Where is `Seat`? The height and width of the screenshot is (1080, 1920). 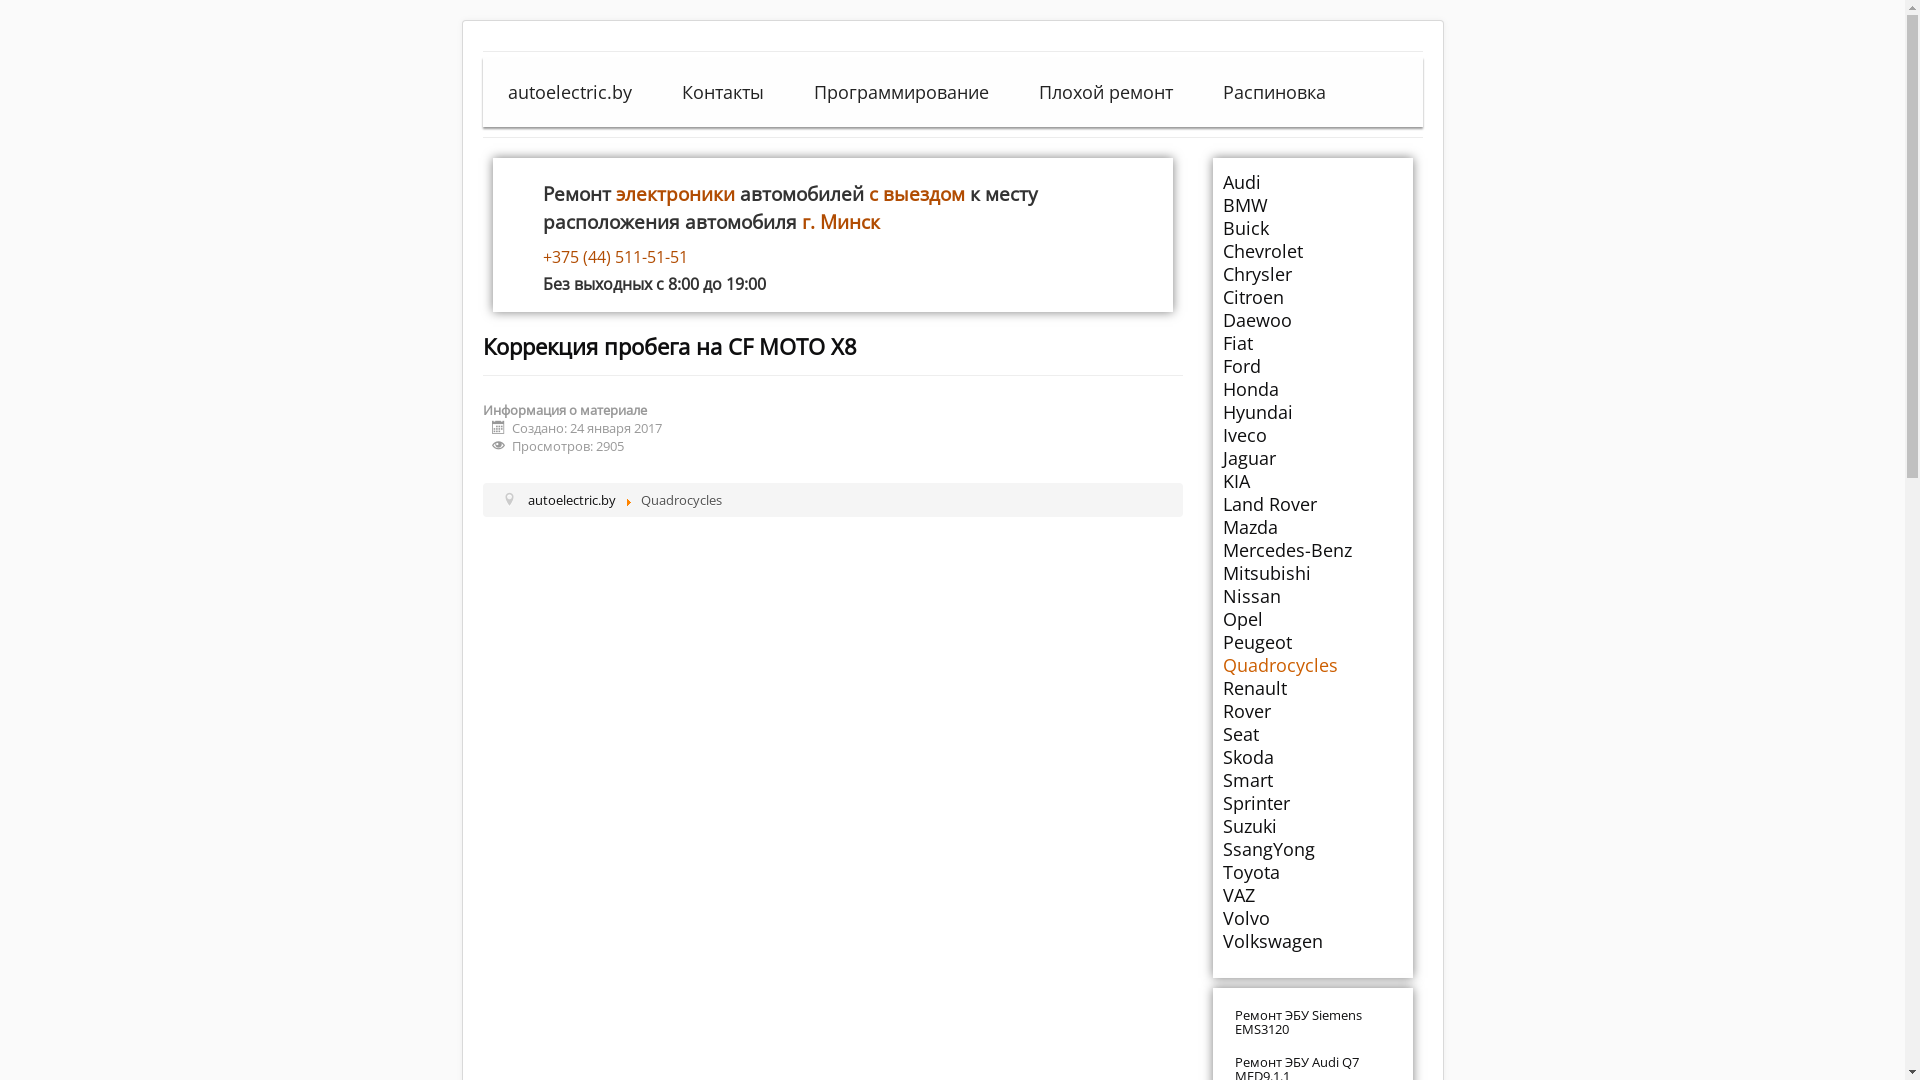
Seat is located at coordinates (1312, 734).